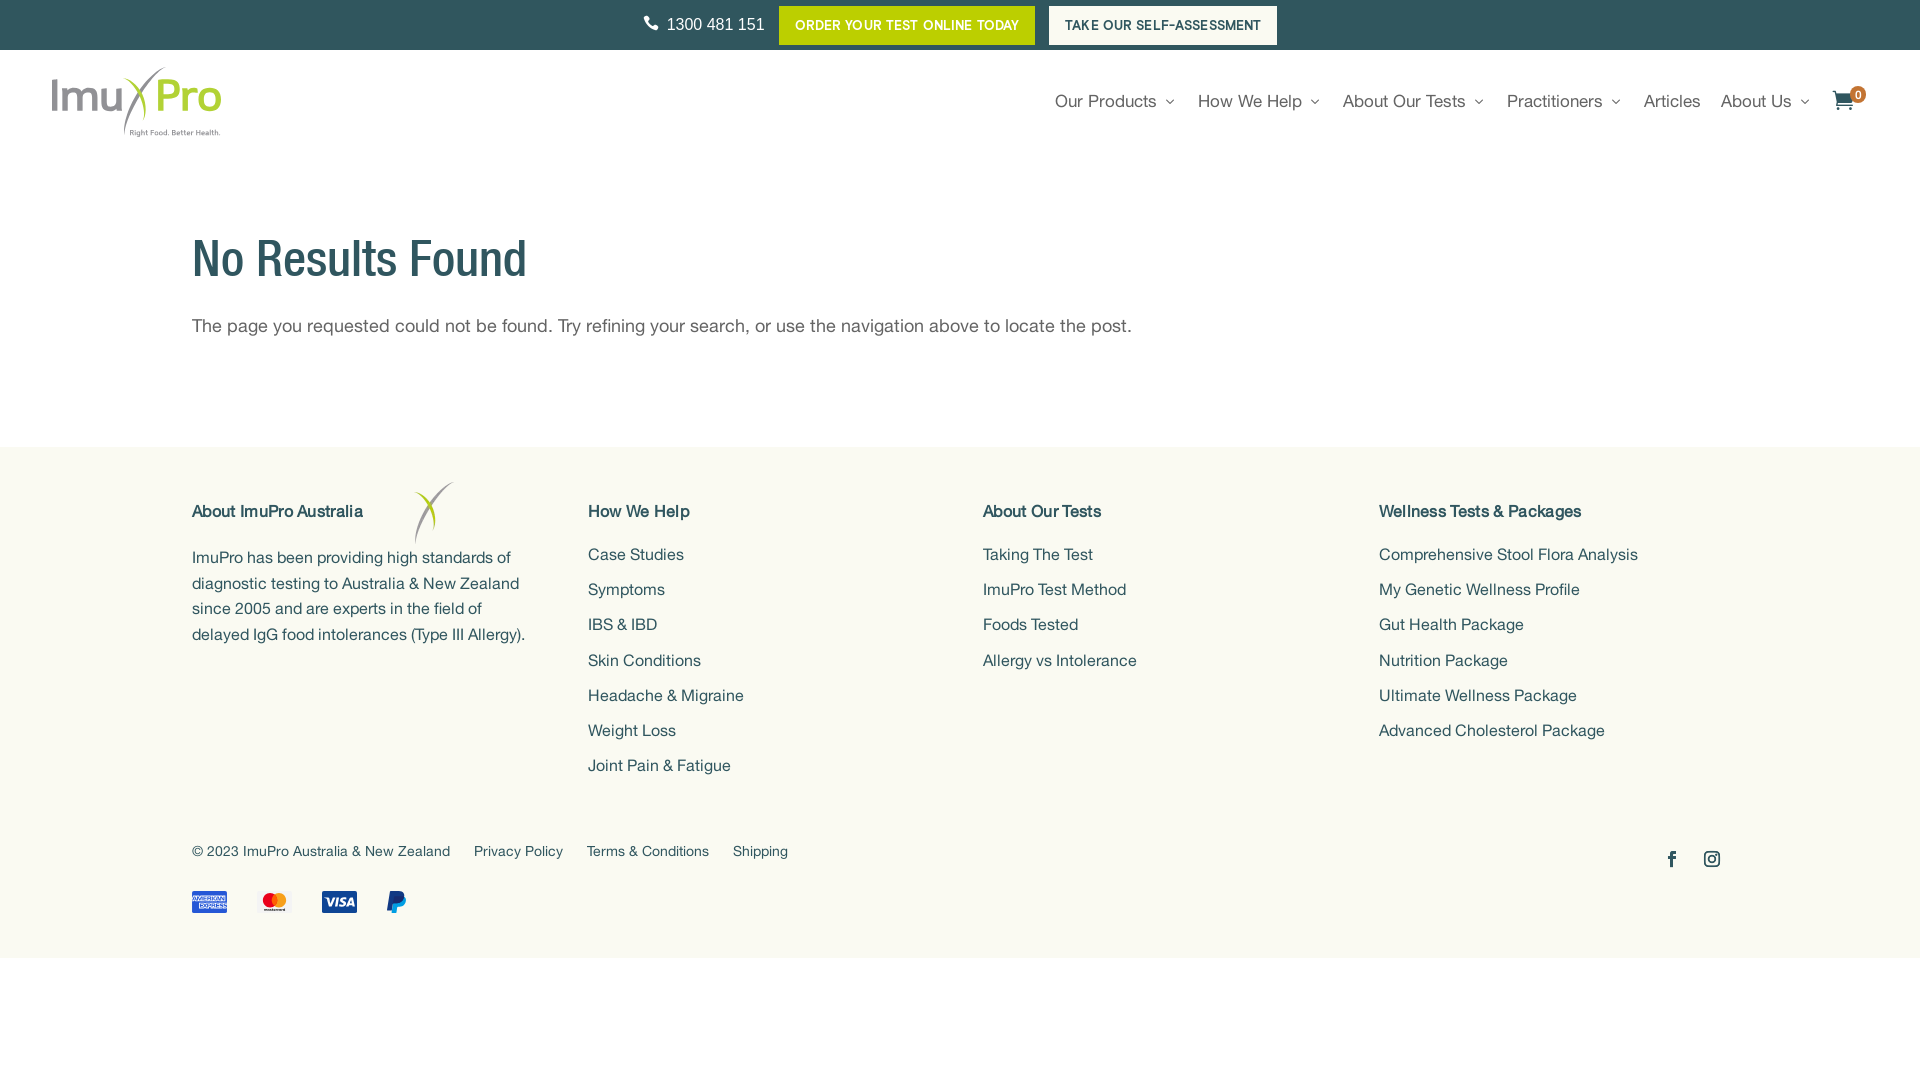 Image resolution: width=1920 pixels, height=1080 pixels. What do you see at coordinates (1712, 859) in the screenshot?
I see `Follow on Instagram` at bounding box center [1712, 859].